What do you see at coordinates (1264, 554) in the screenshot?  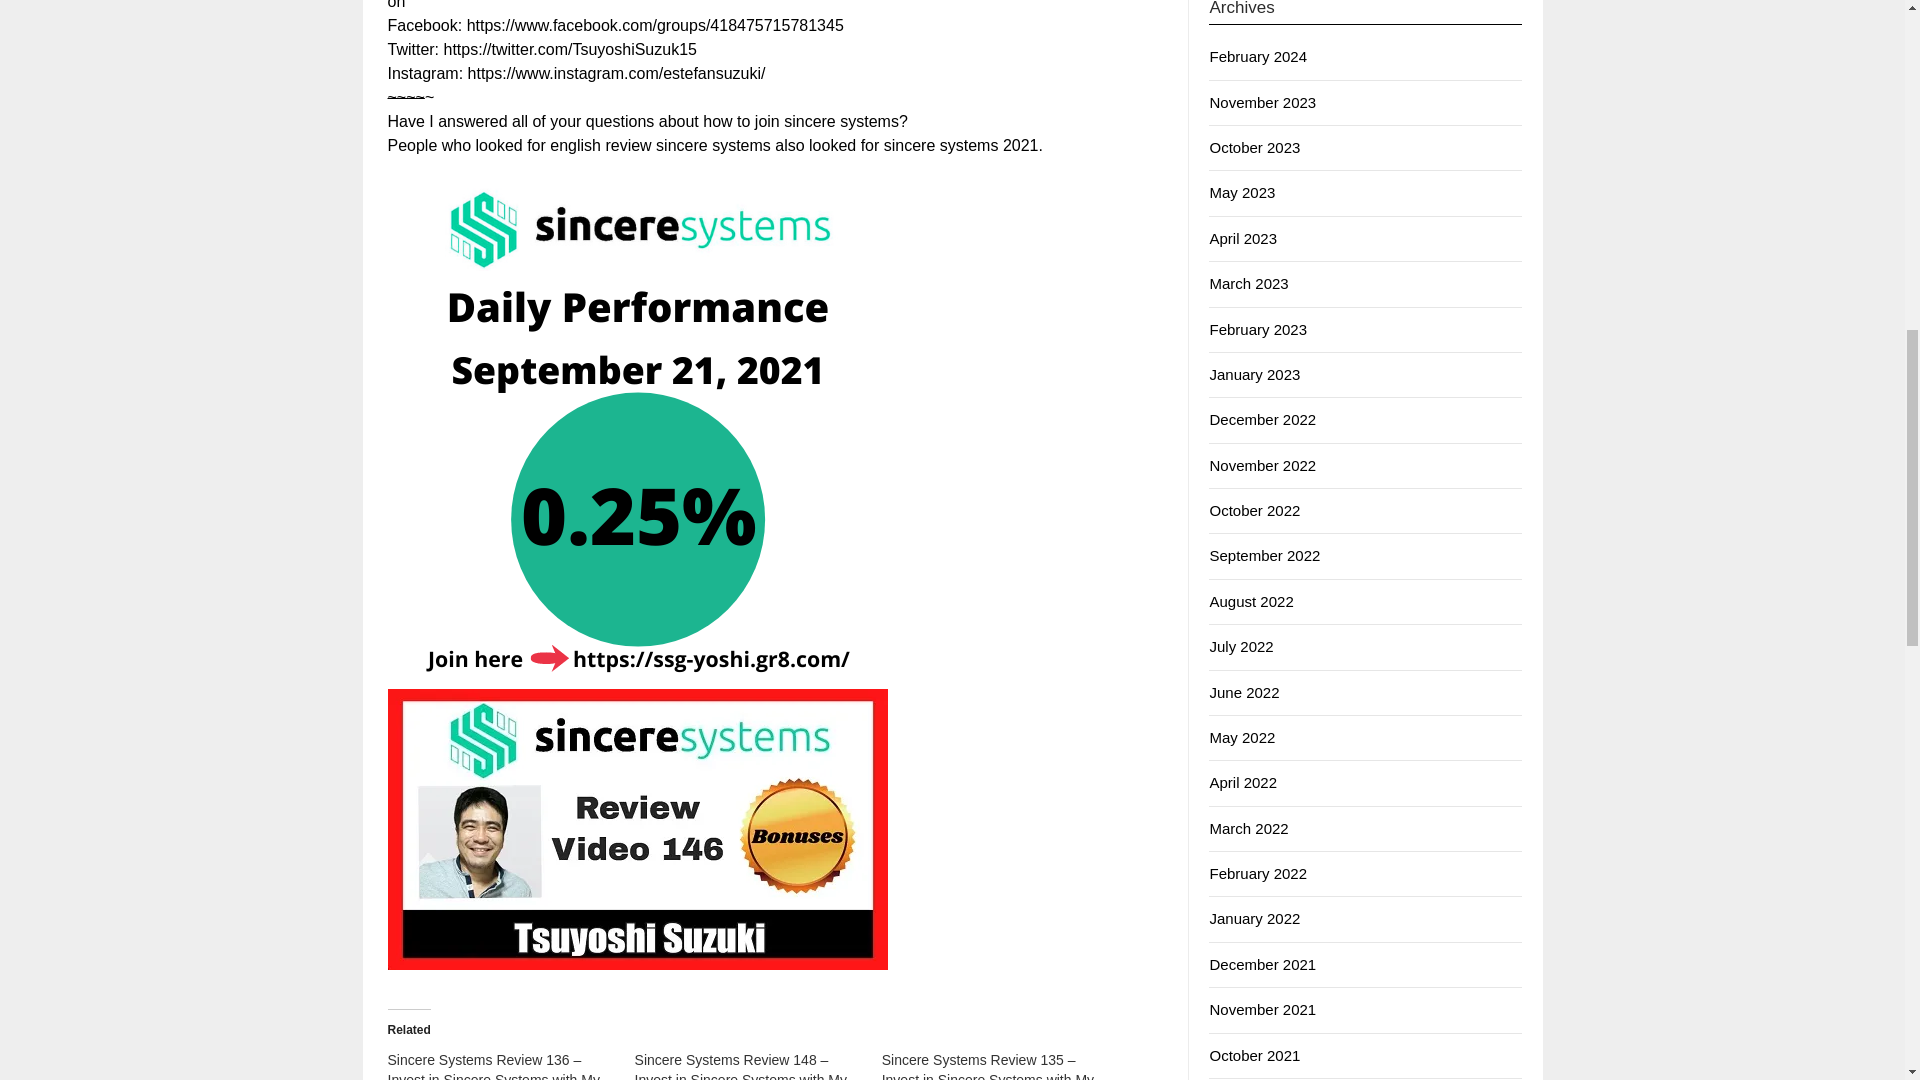 I see `September 2022` at bounding box center [1264, 554].